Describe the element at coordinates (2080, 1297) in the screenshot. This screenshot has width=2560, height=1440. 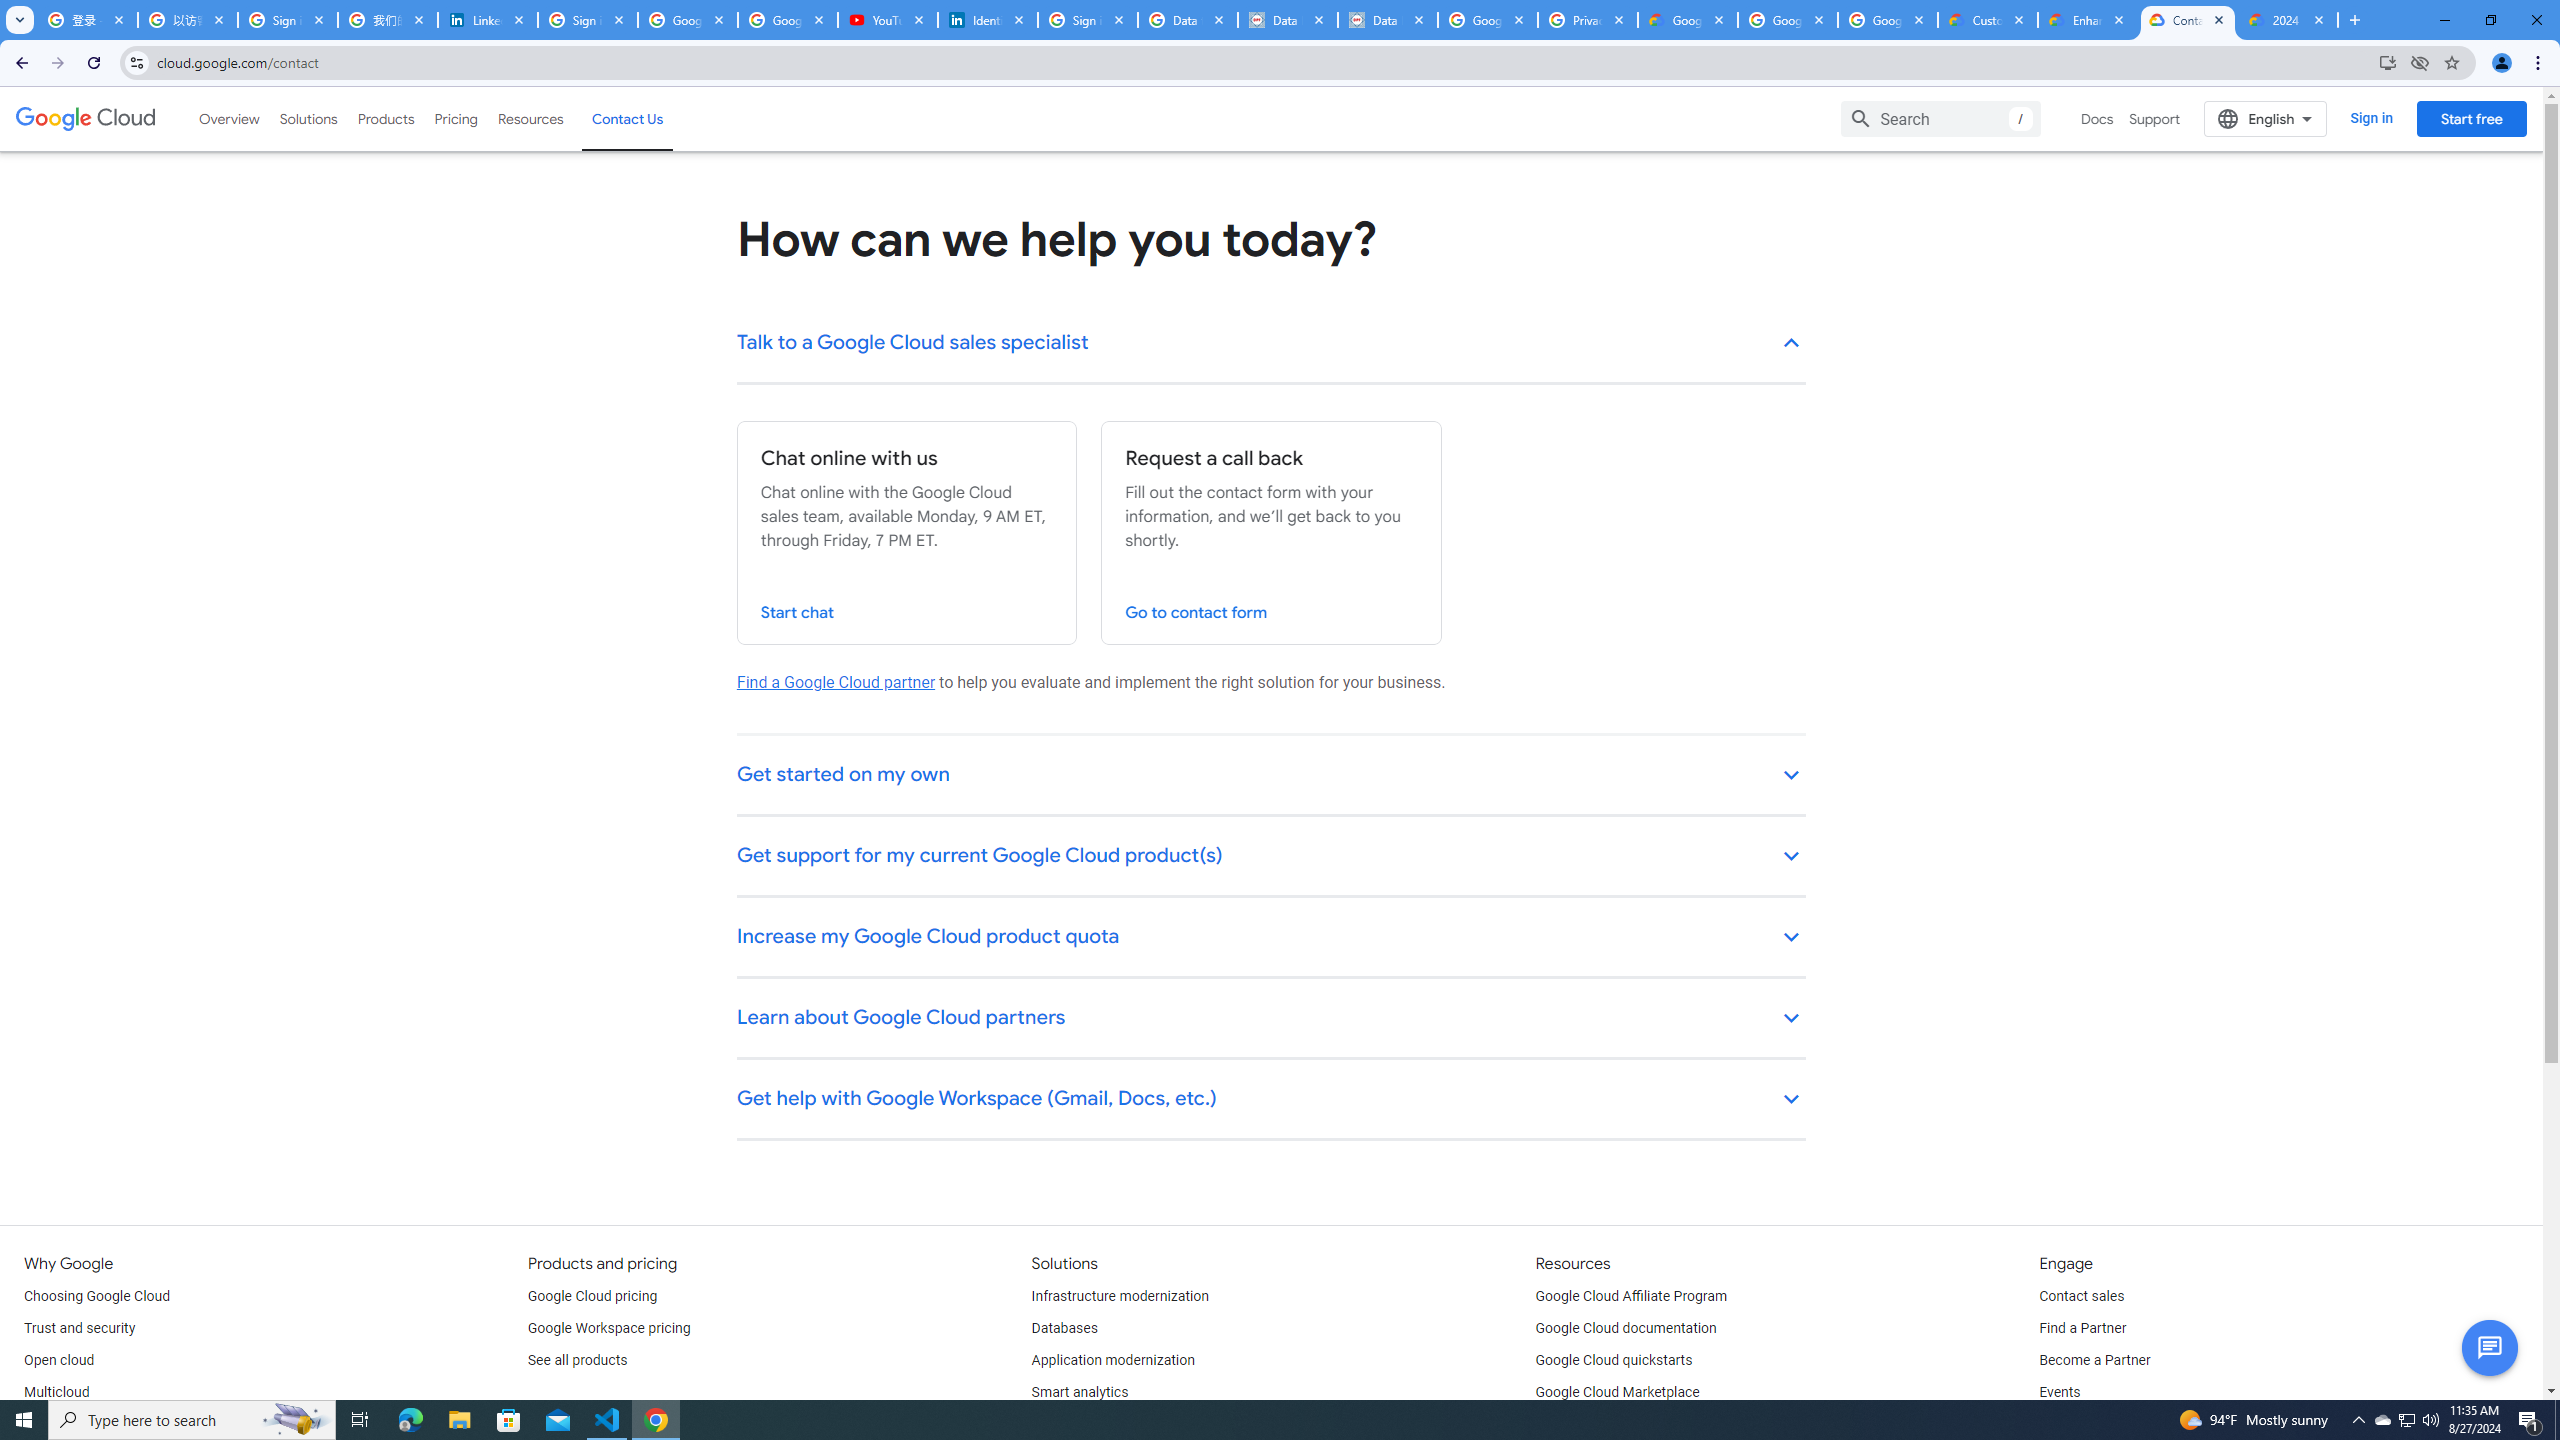
I see `Contact sales` at that location.